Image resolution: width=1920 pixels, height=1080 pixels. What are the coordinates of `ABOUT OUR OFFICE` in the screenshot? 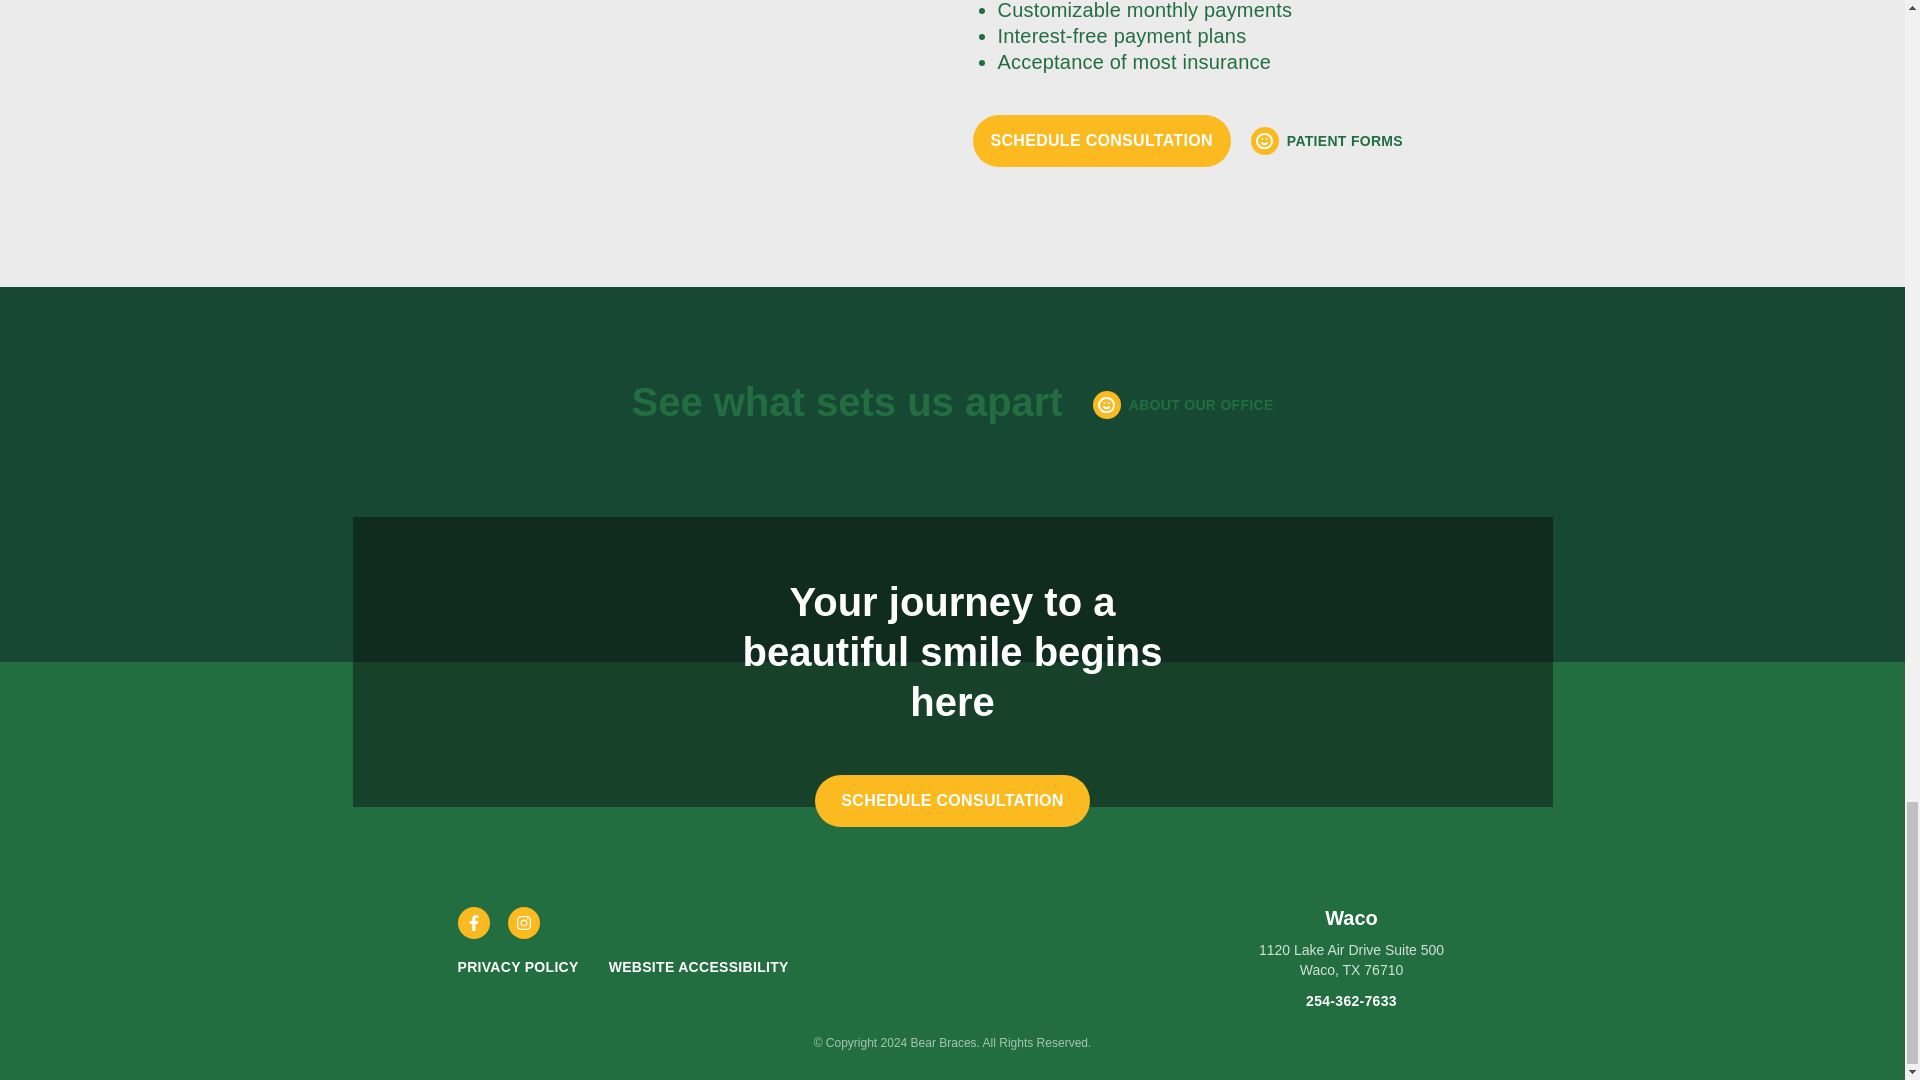 It's located at (1183, 404).